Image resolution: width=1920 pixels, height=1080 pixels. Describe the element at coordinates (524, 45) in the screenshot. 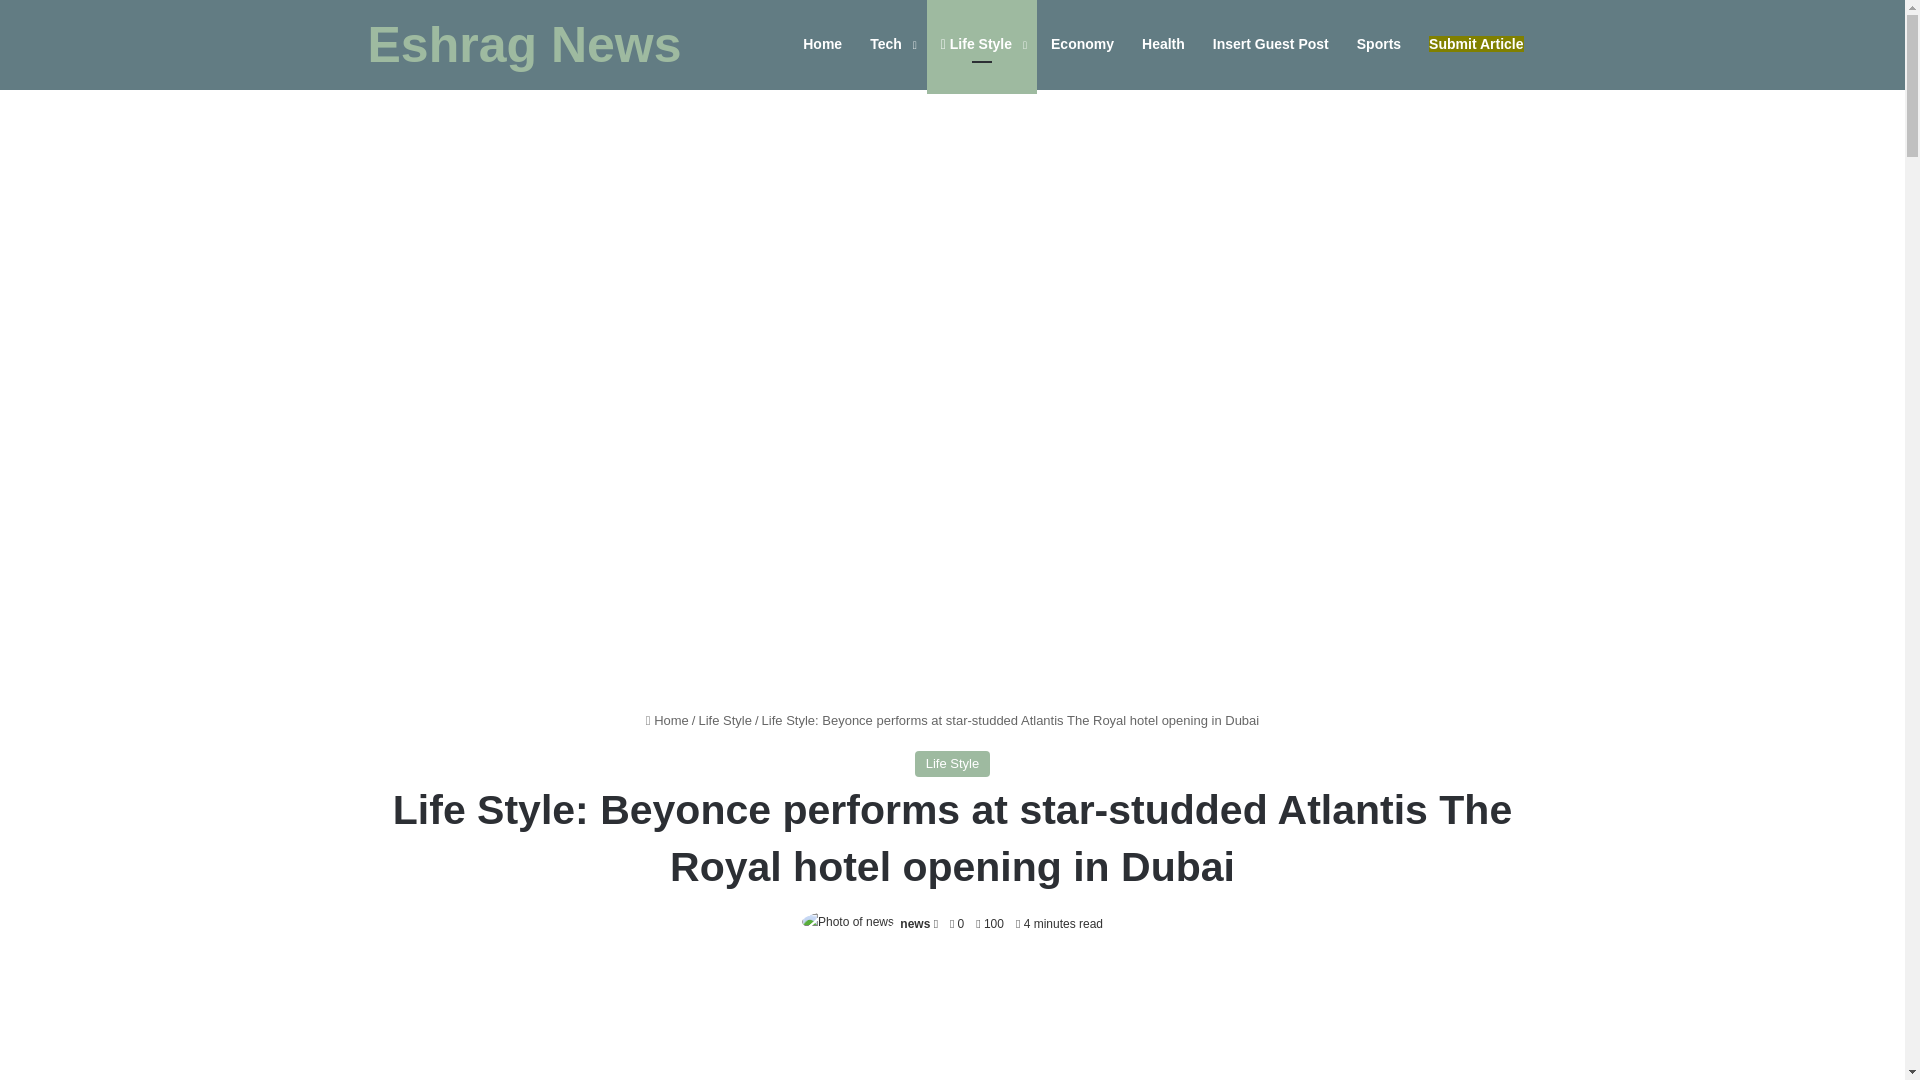

I see `Eshrag News` at that location.